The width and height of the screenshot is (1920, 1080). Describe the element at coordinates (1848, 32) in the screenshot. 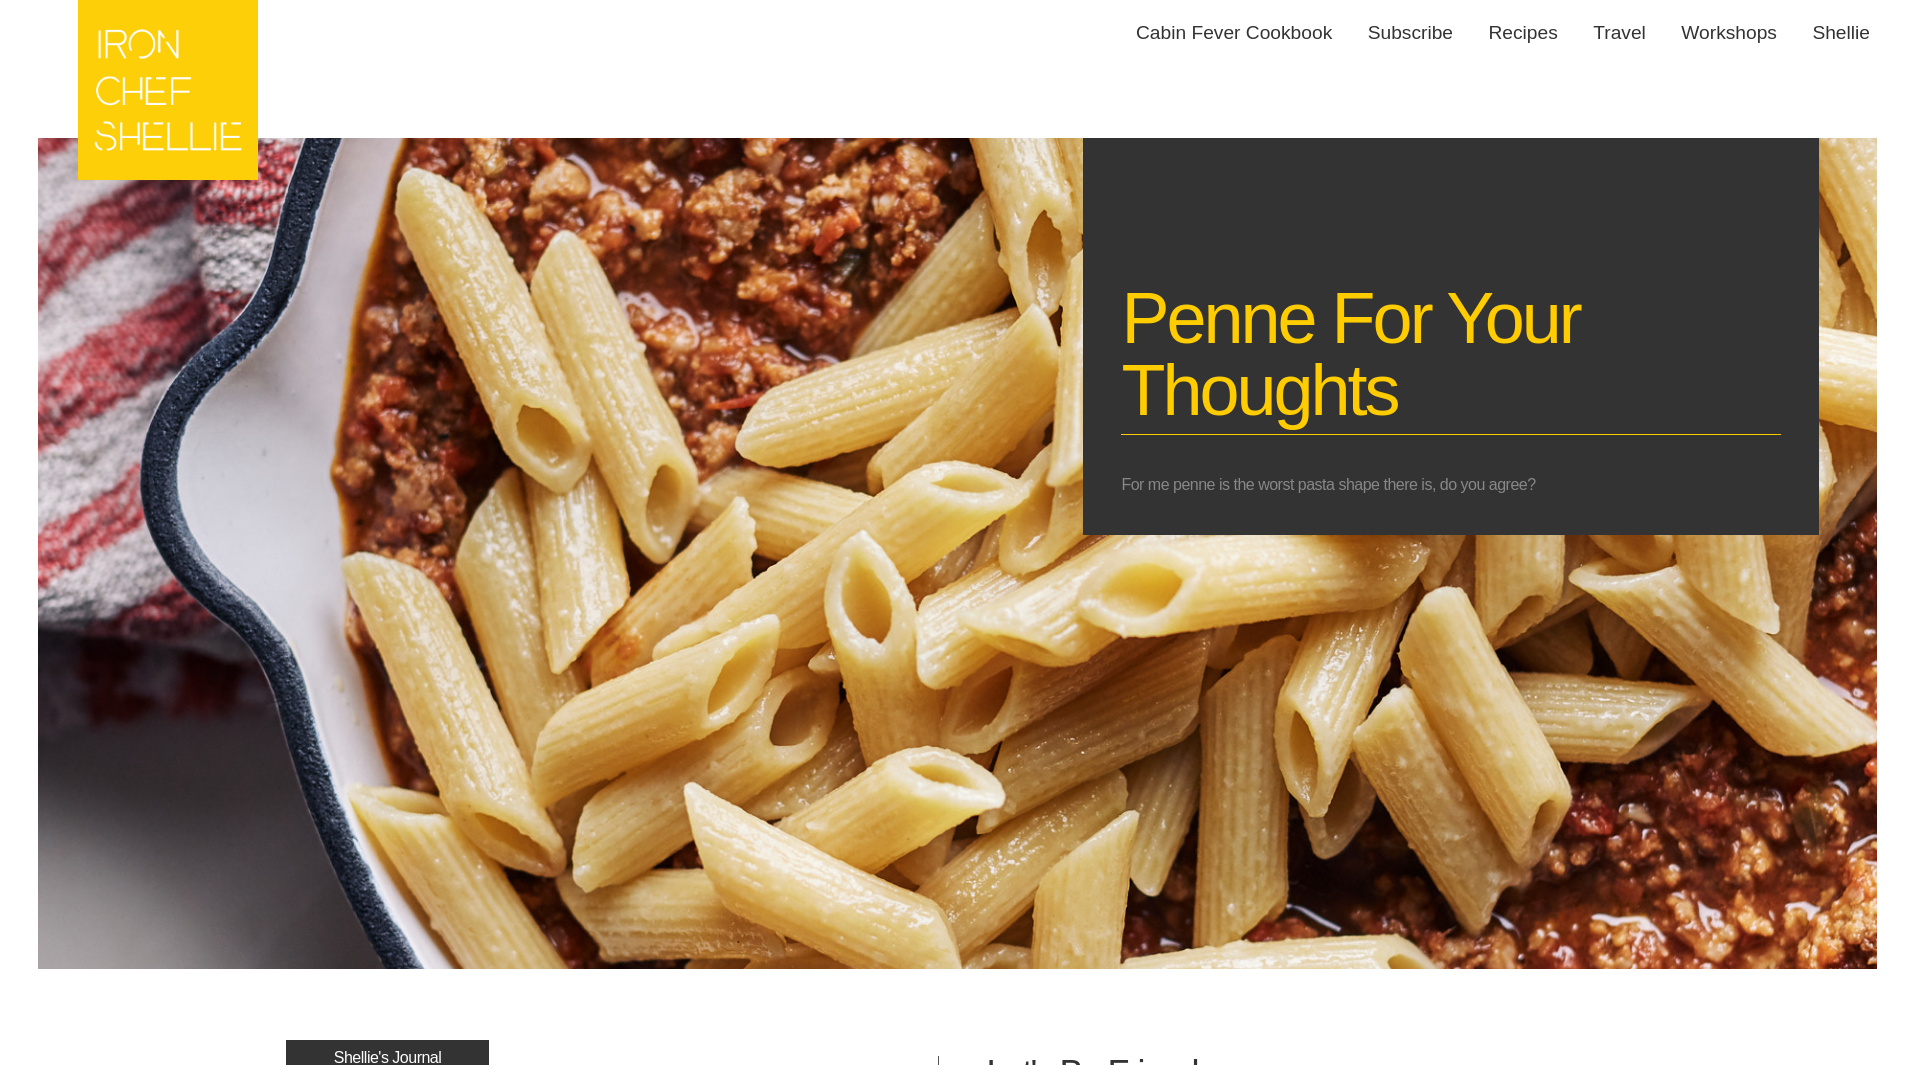

I see `Shellie` at that location.